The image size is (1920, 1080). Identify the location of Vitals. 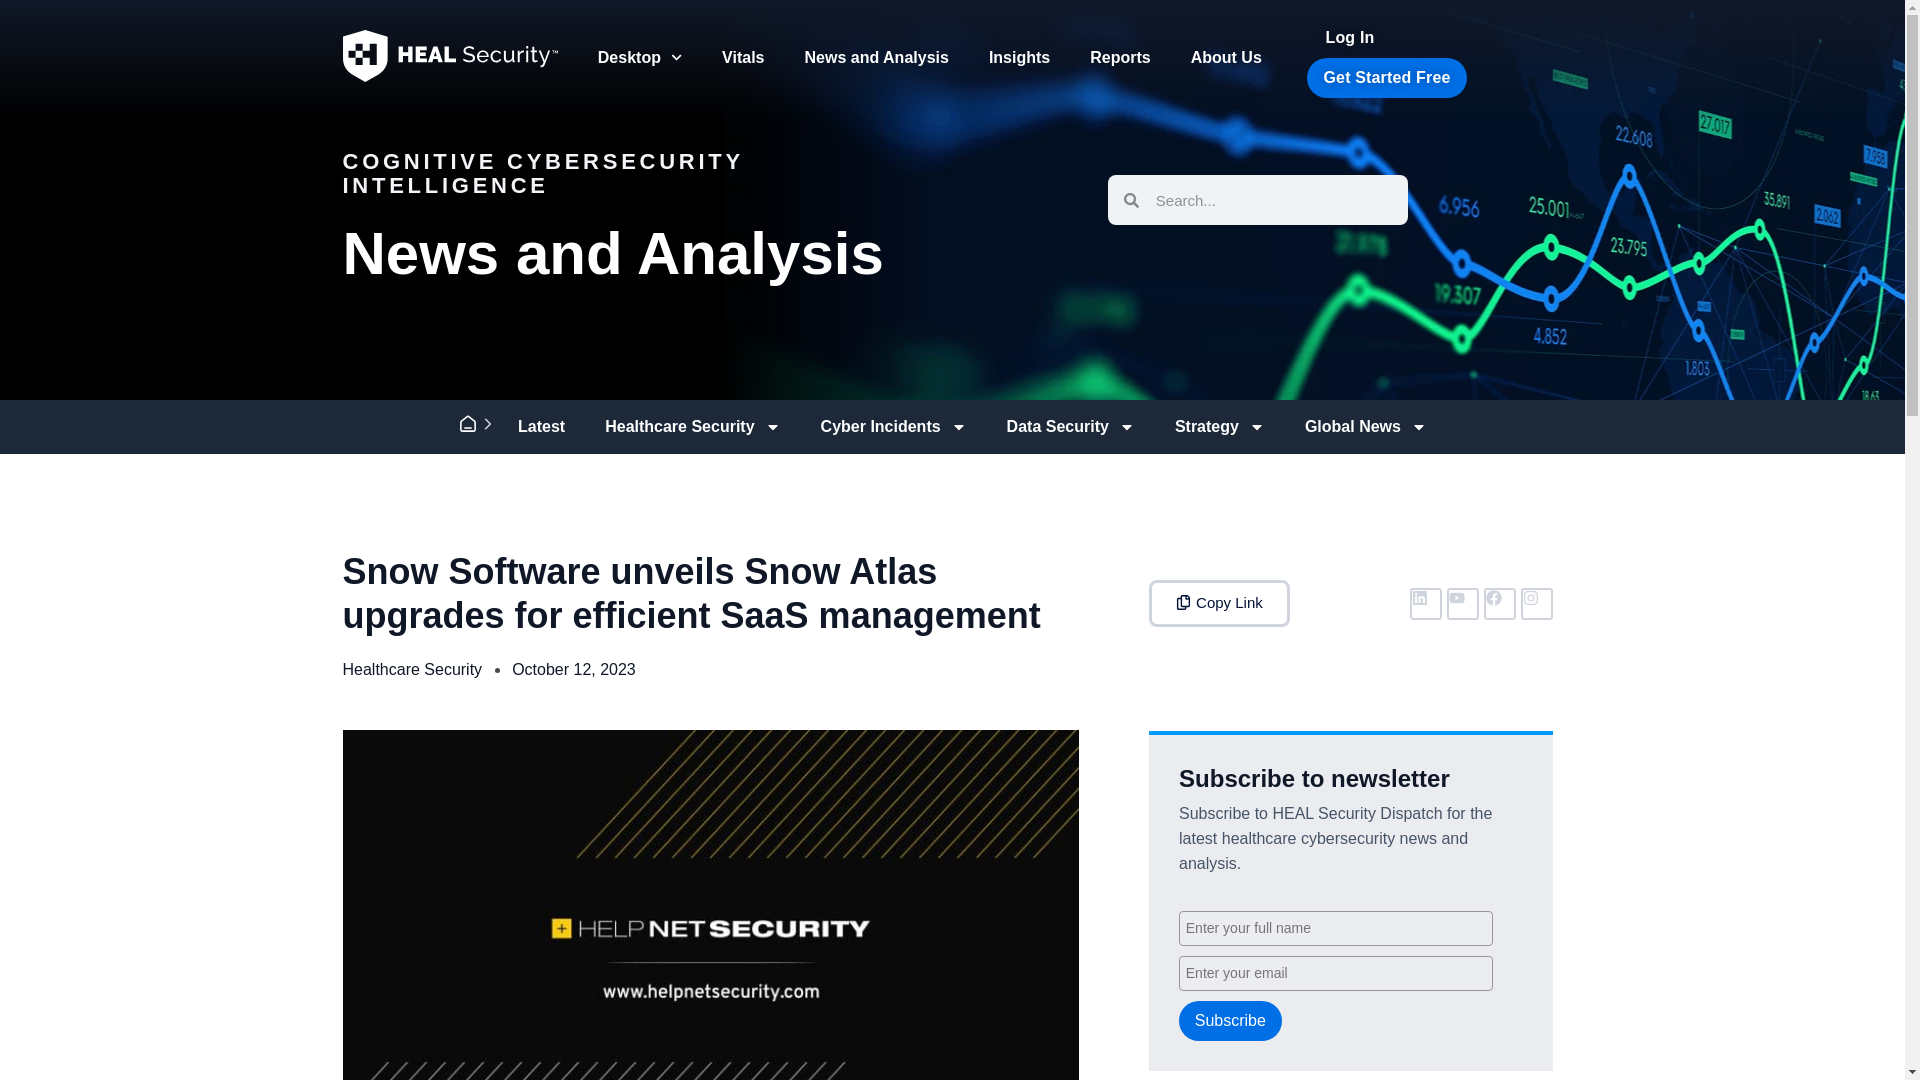
(742, 56).